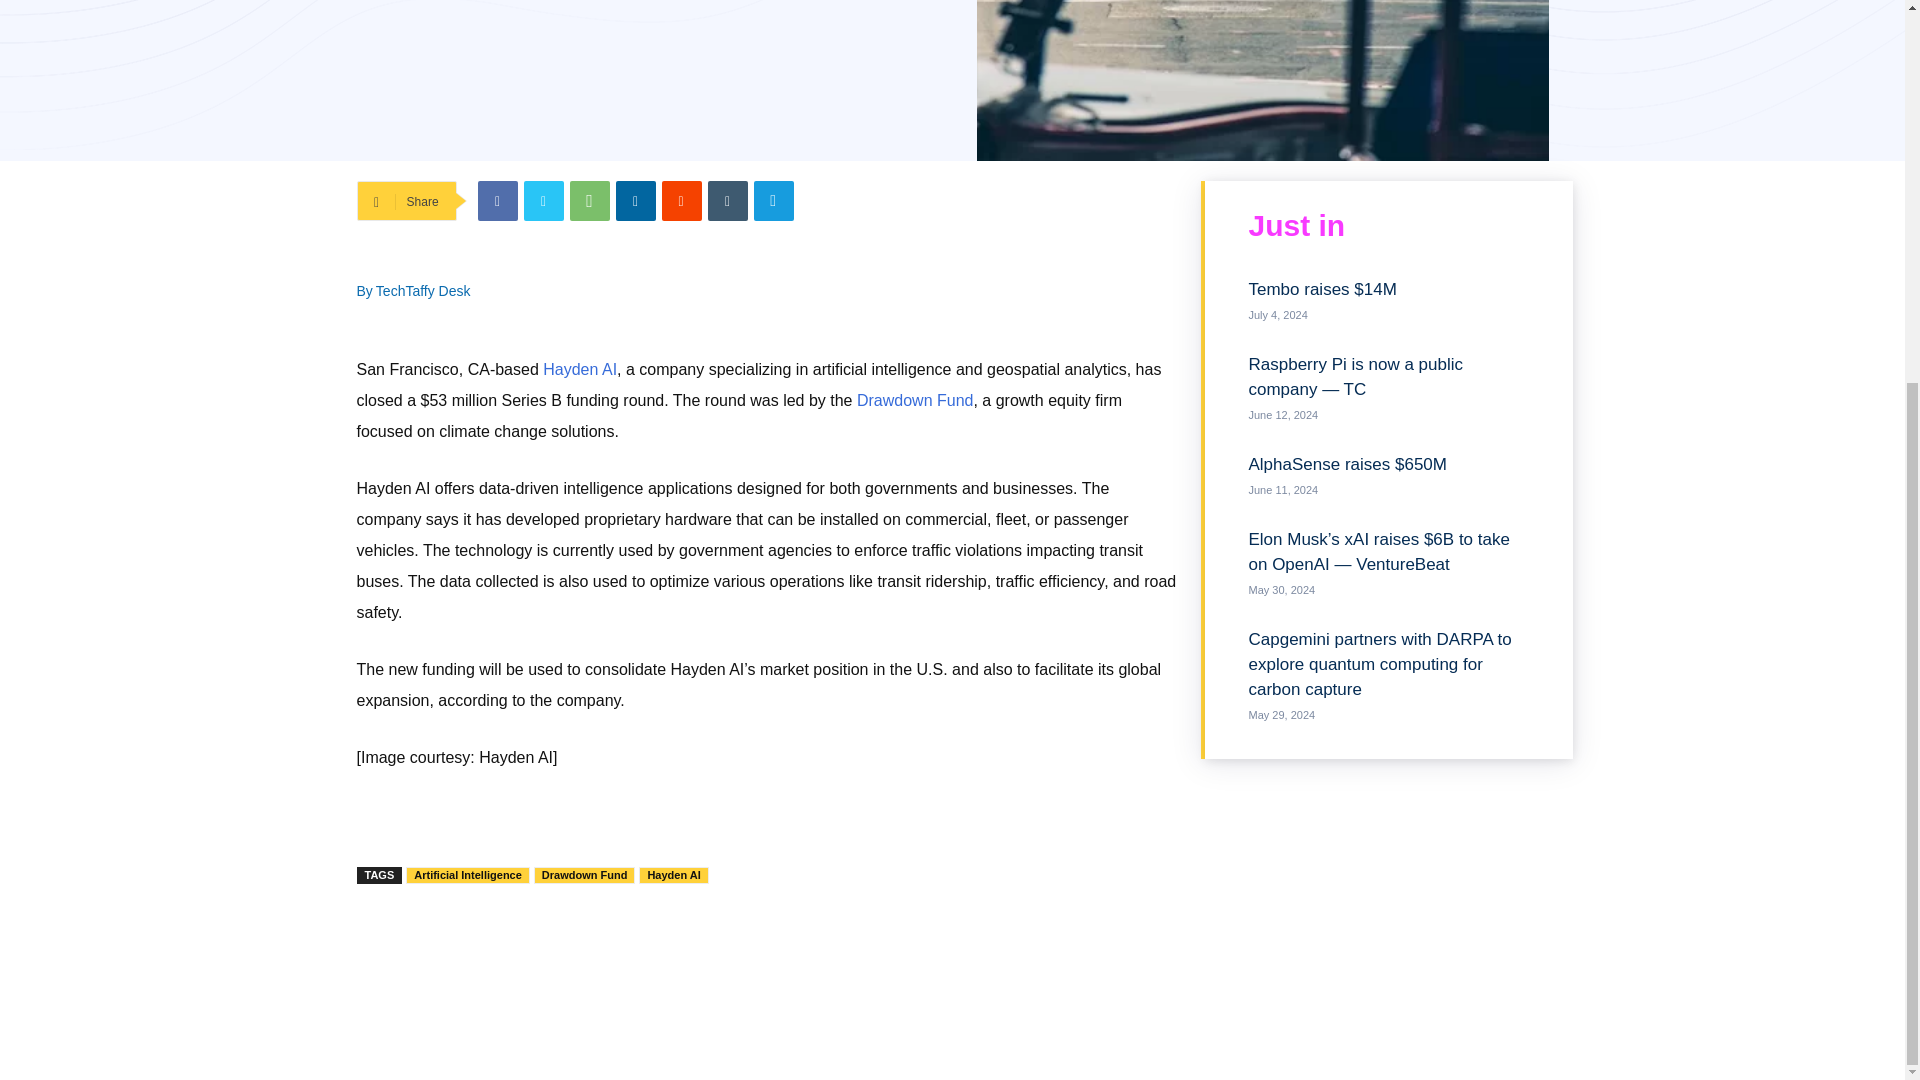 This screenshot has height=1080, width=1920. I want to click on ReddIt, so click(682, 201).